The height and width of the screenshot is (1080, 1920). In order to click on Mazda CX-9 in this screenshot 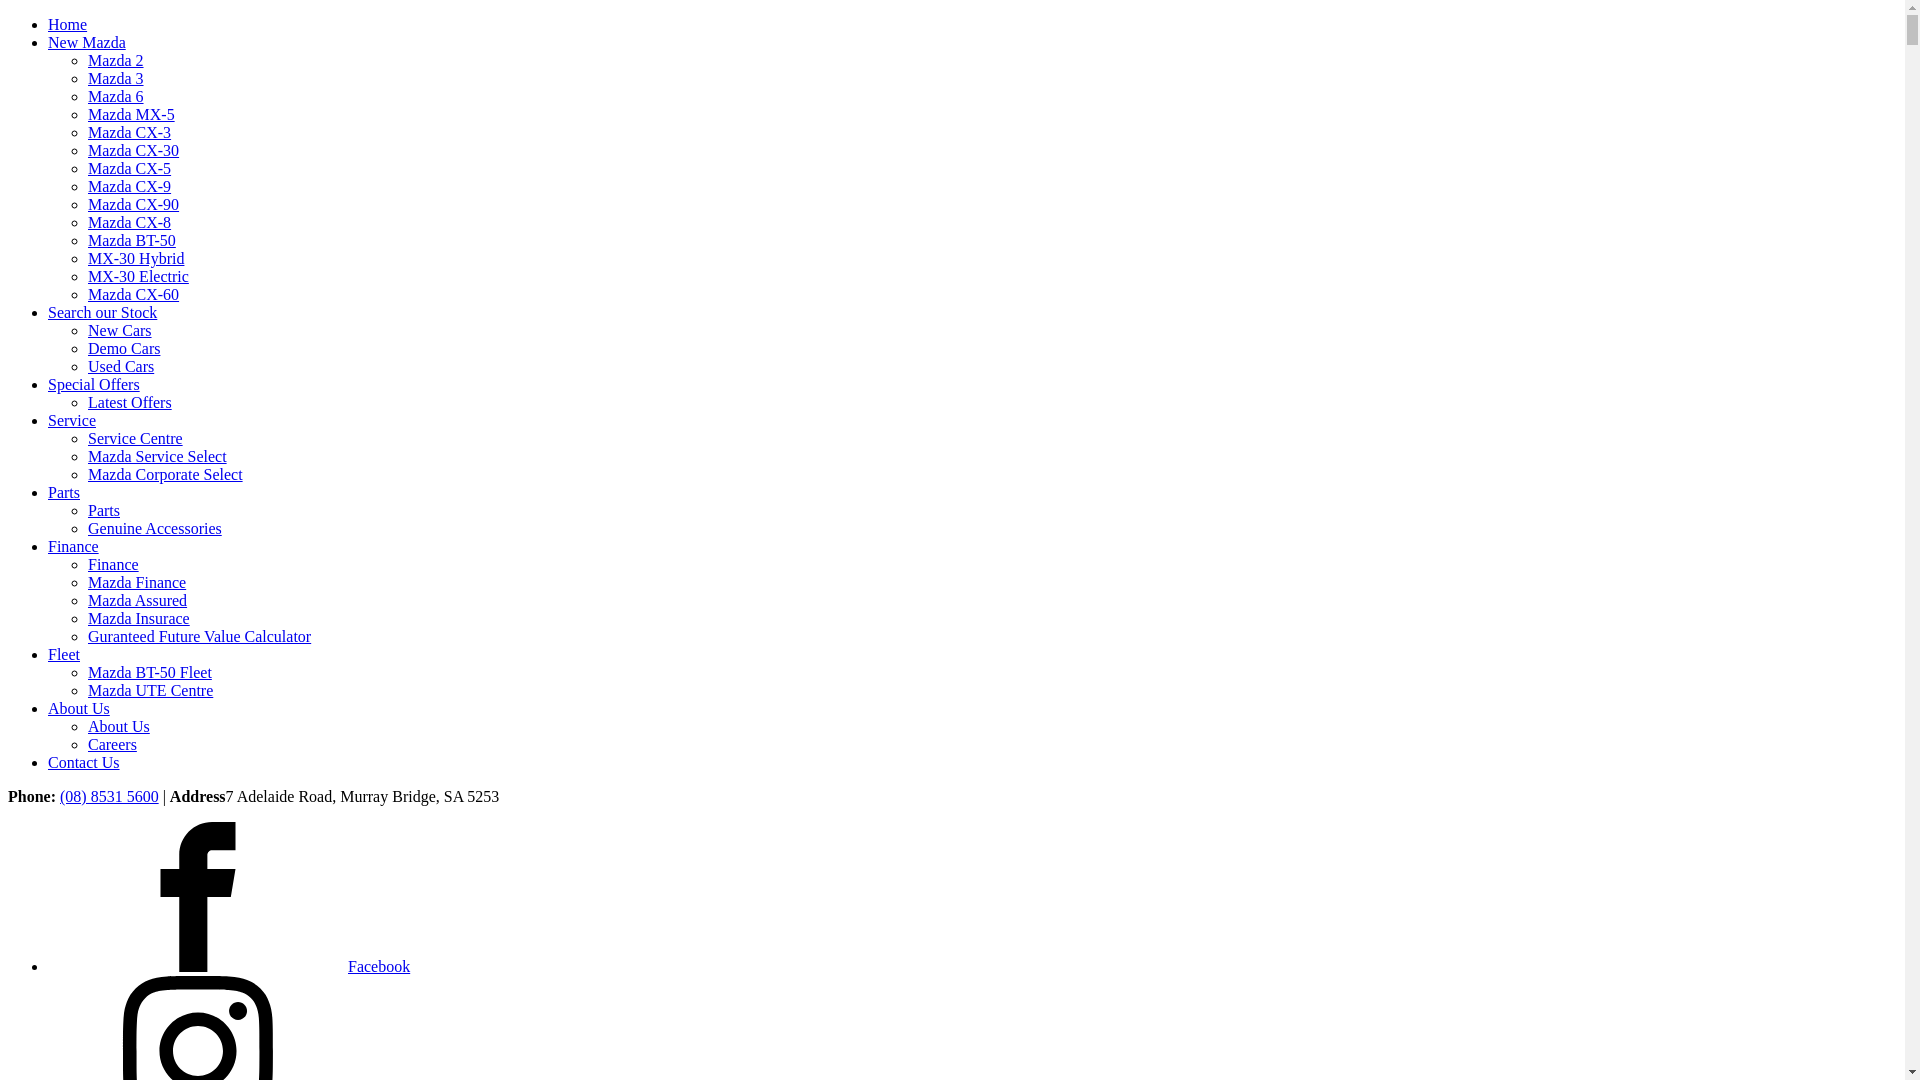, I will do `click(130, 186)`.